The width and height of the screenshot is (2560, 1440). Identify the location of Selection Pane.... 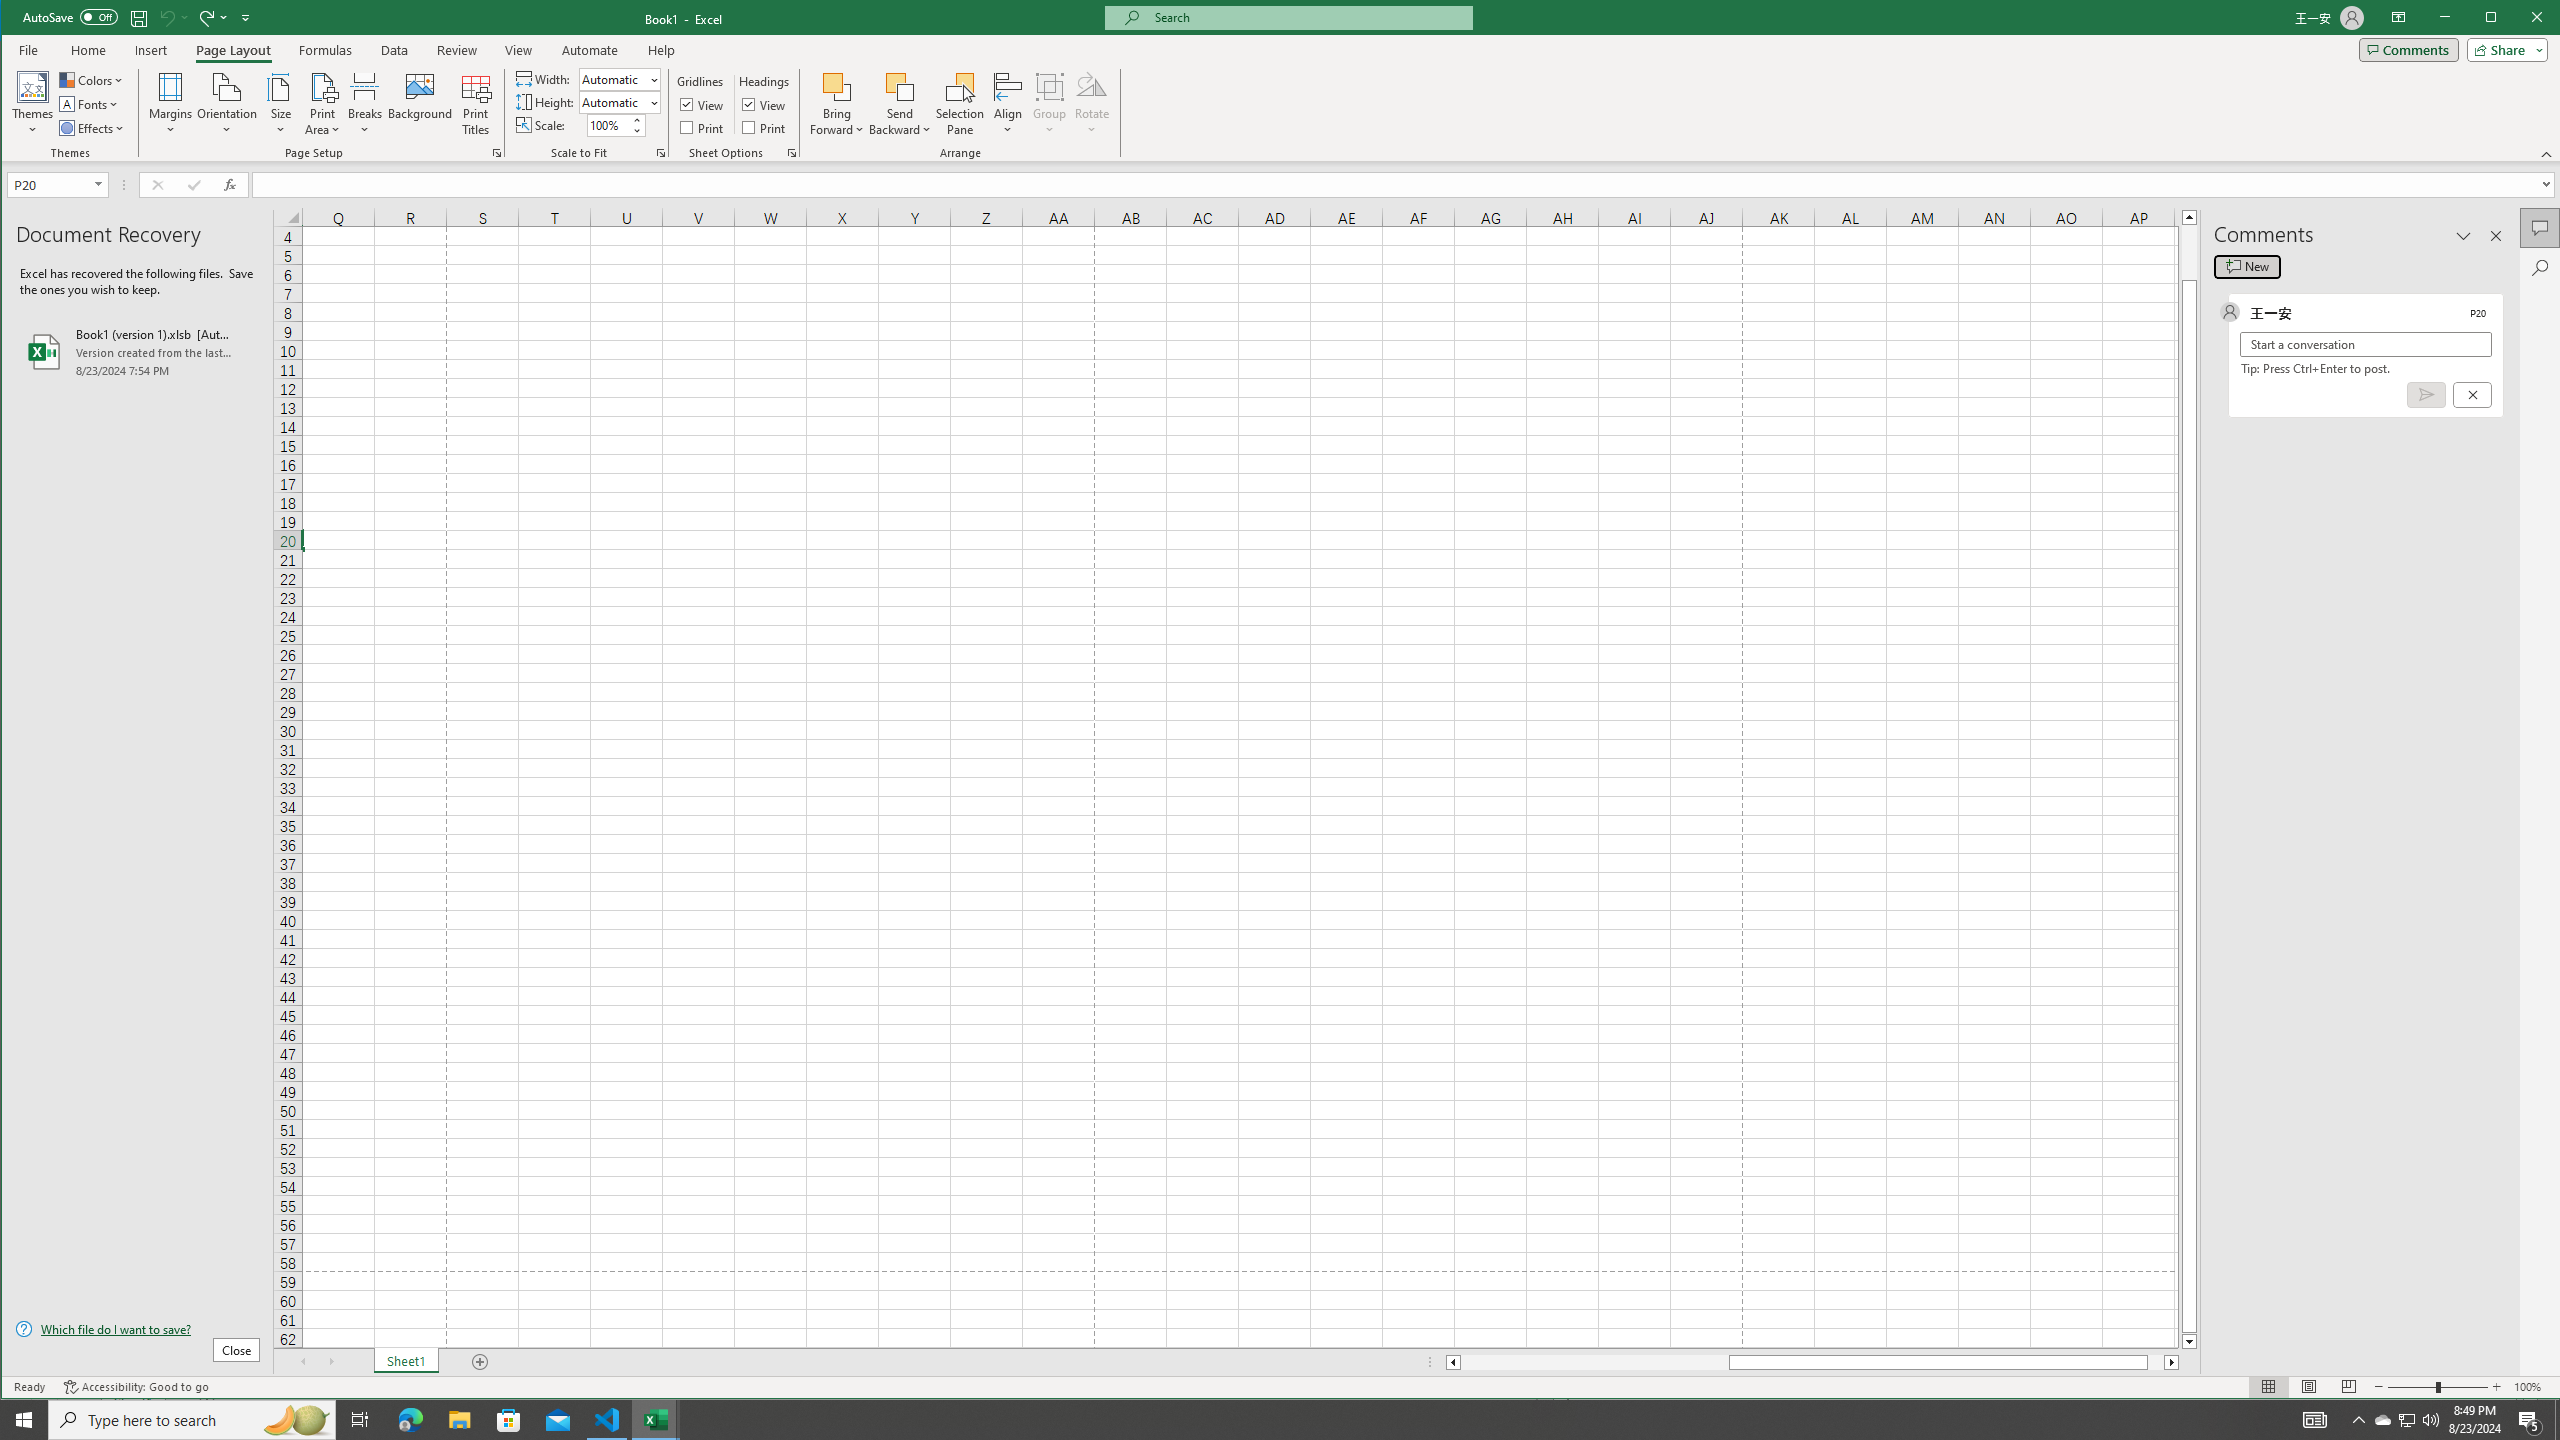
(961, 104).